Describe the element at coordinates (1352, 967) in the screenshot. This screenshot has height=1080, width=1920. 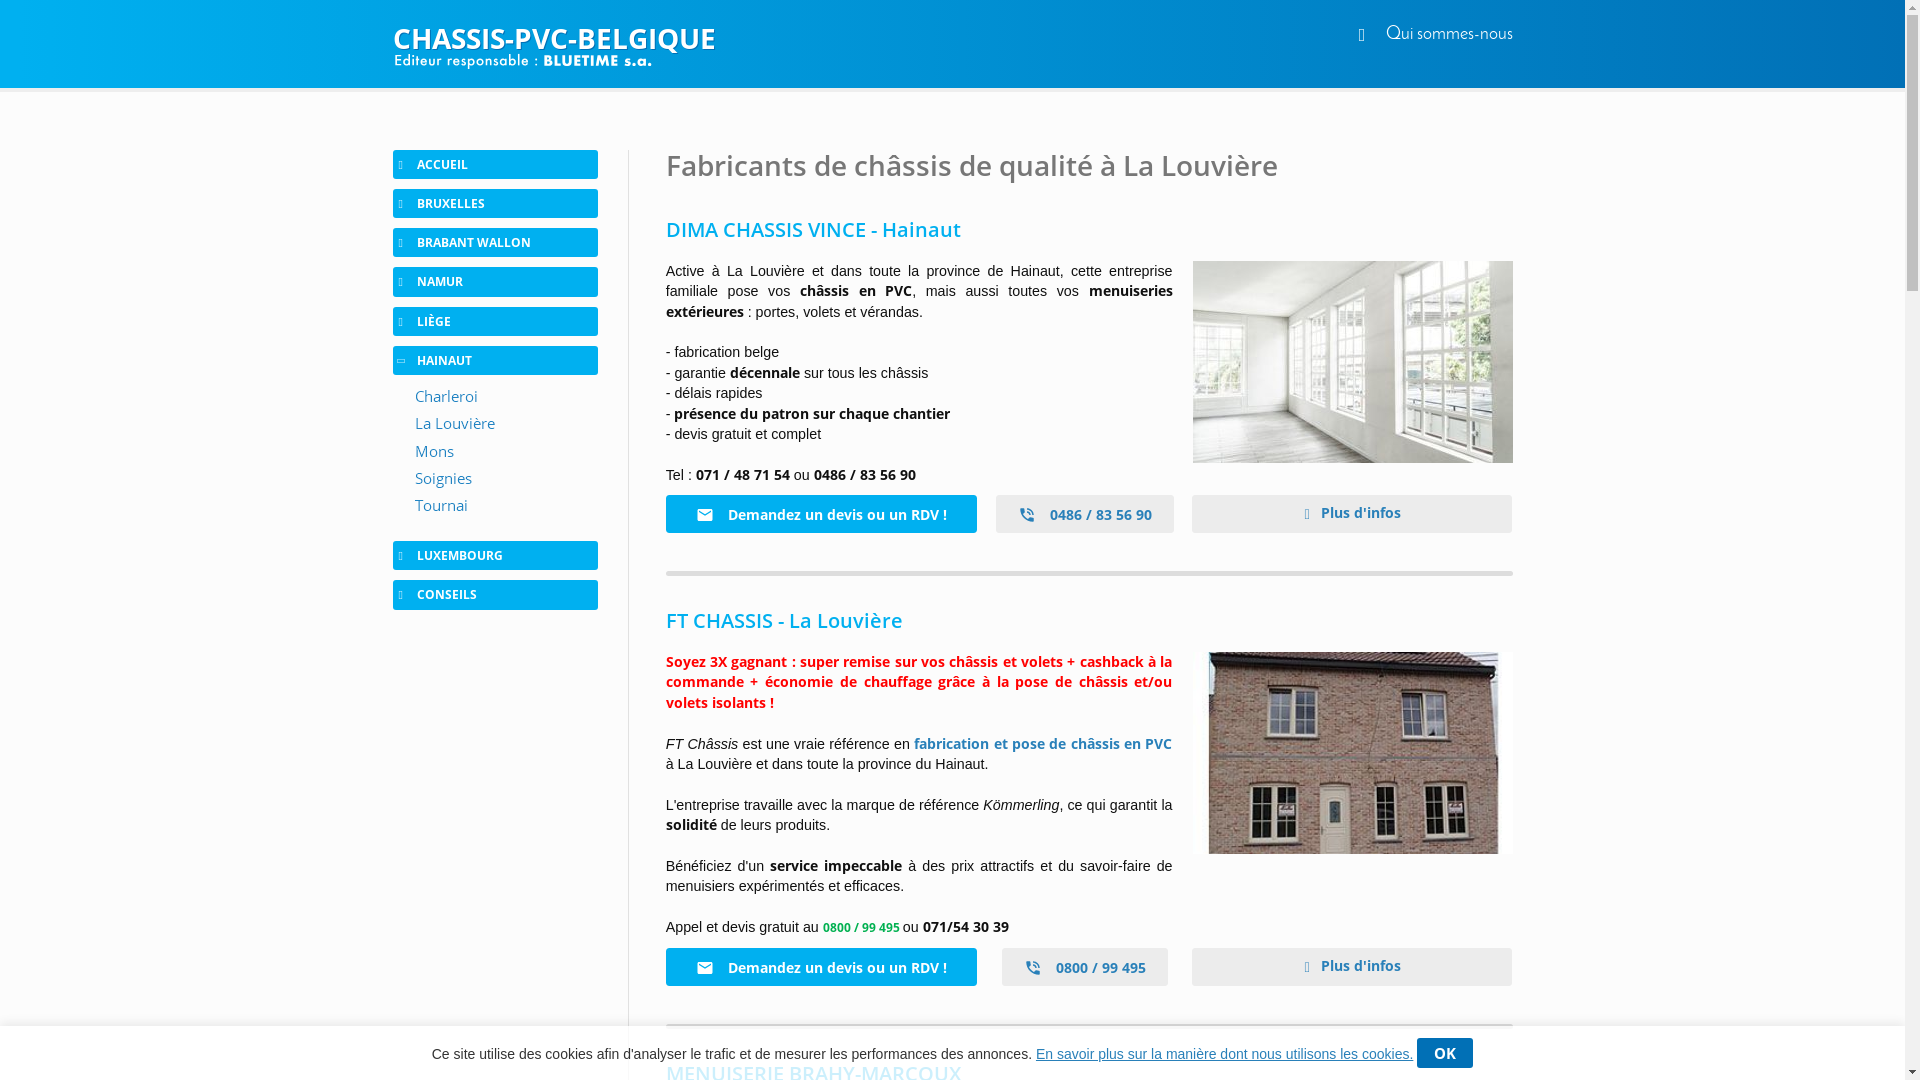
I see `Plus d'infos` at that location.